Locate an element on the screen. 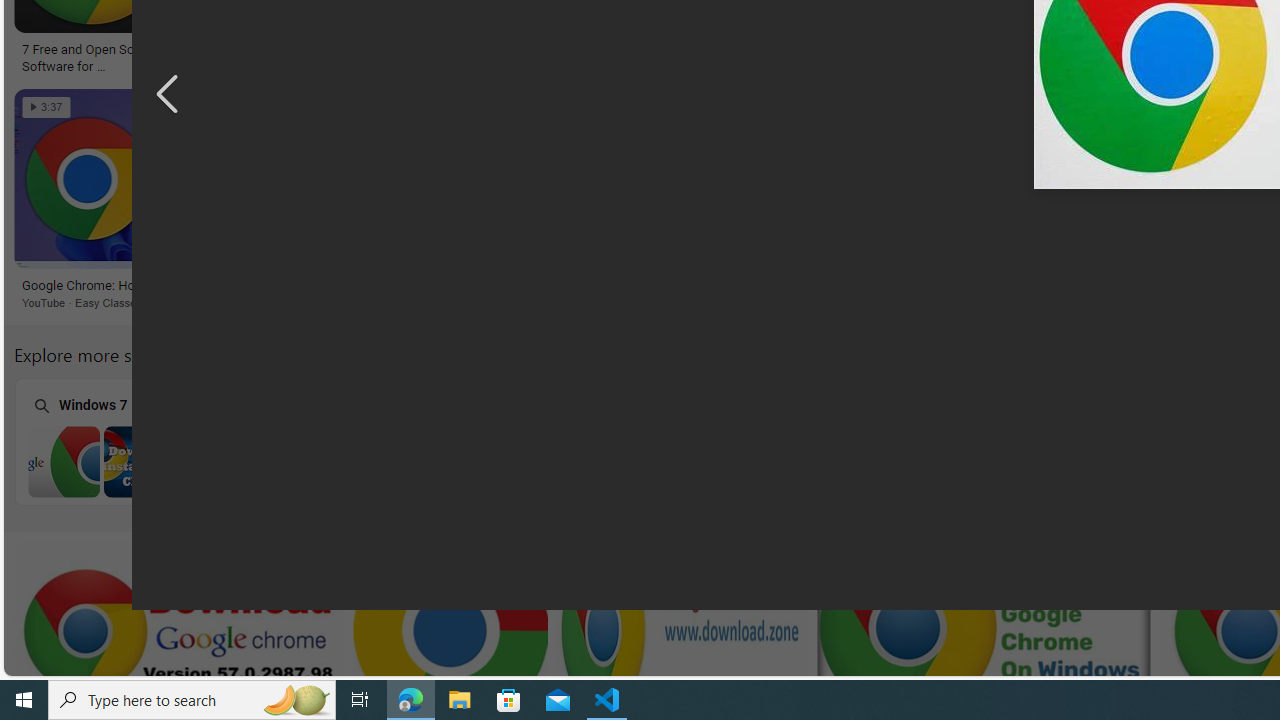  Windows 10 64-Bit is located at coordinates (651, 440).